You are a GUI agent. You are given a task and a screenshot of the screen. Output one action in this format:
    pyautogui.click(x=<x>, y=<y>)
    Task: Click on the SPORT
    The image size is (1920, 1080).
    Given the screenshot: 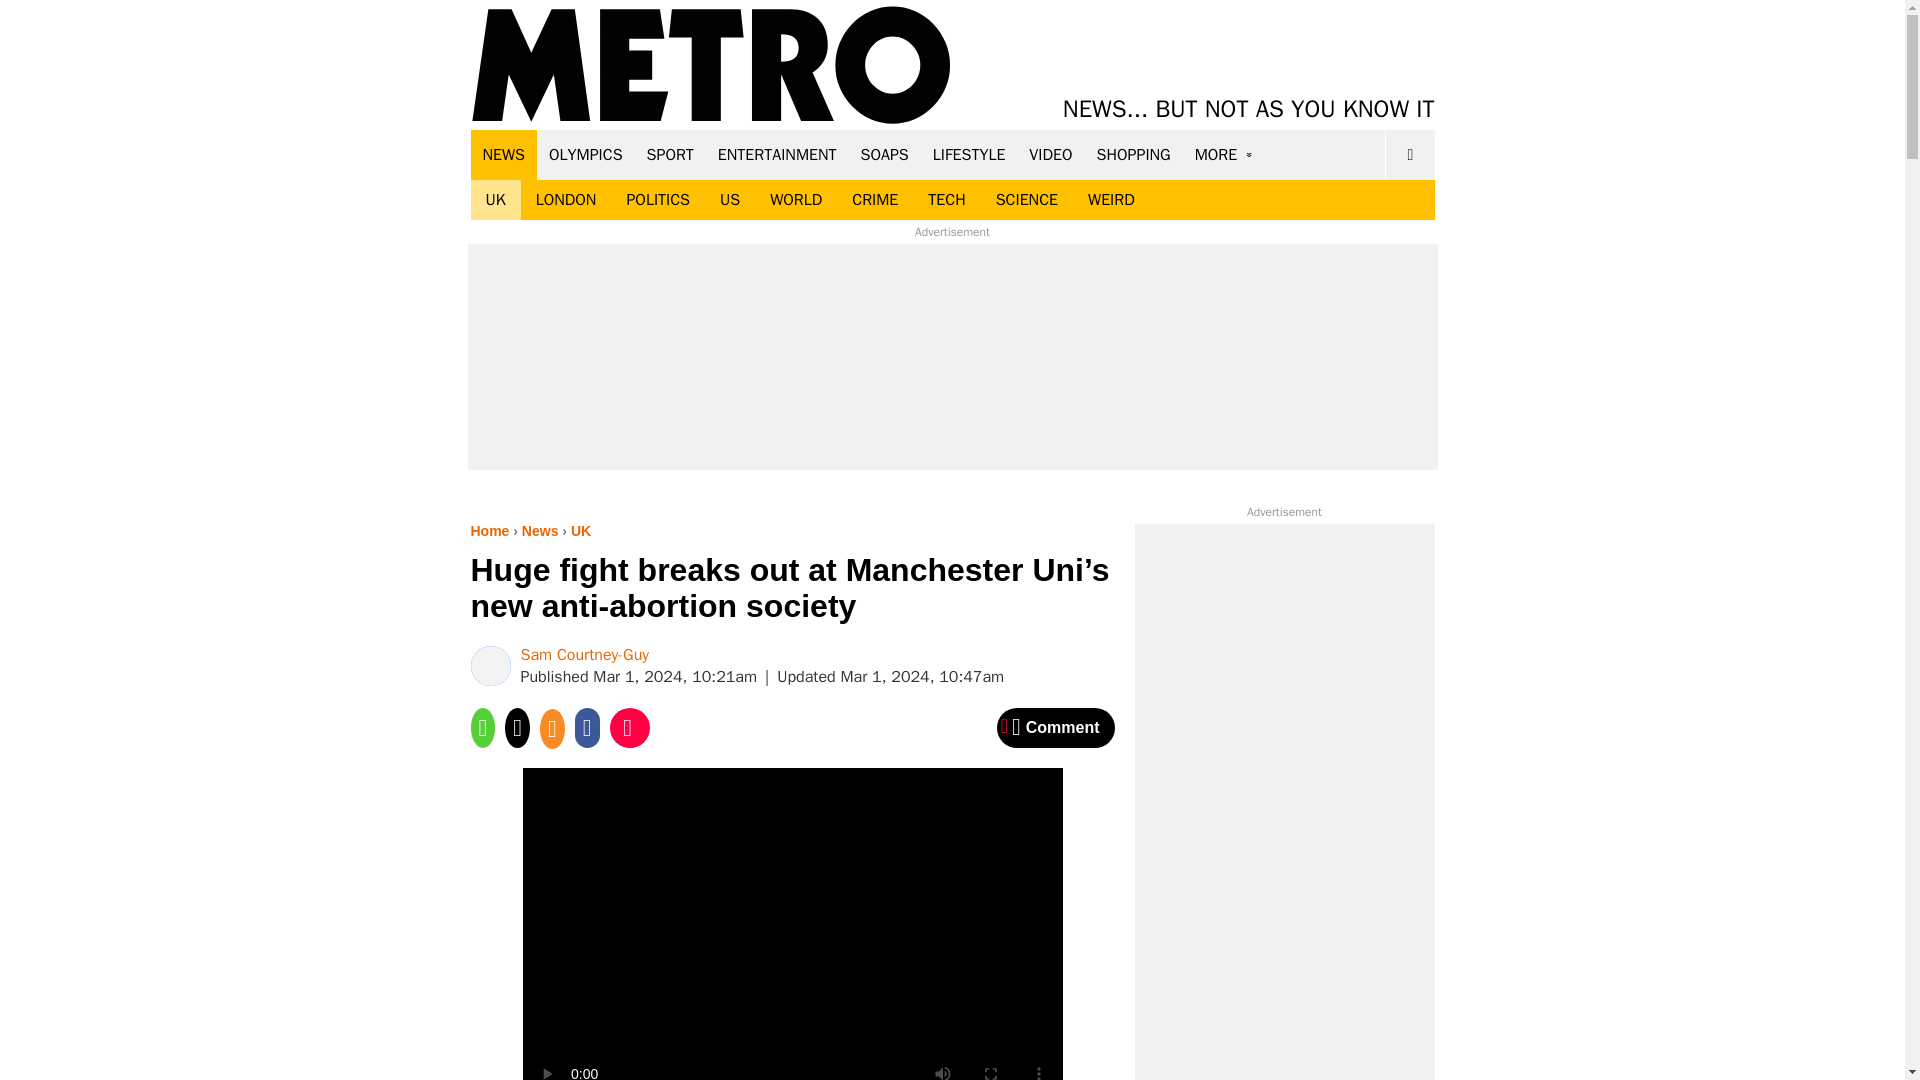 What is the action you would take?
    pyautogui.click(x=670, y=154)
    